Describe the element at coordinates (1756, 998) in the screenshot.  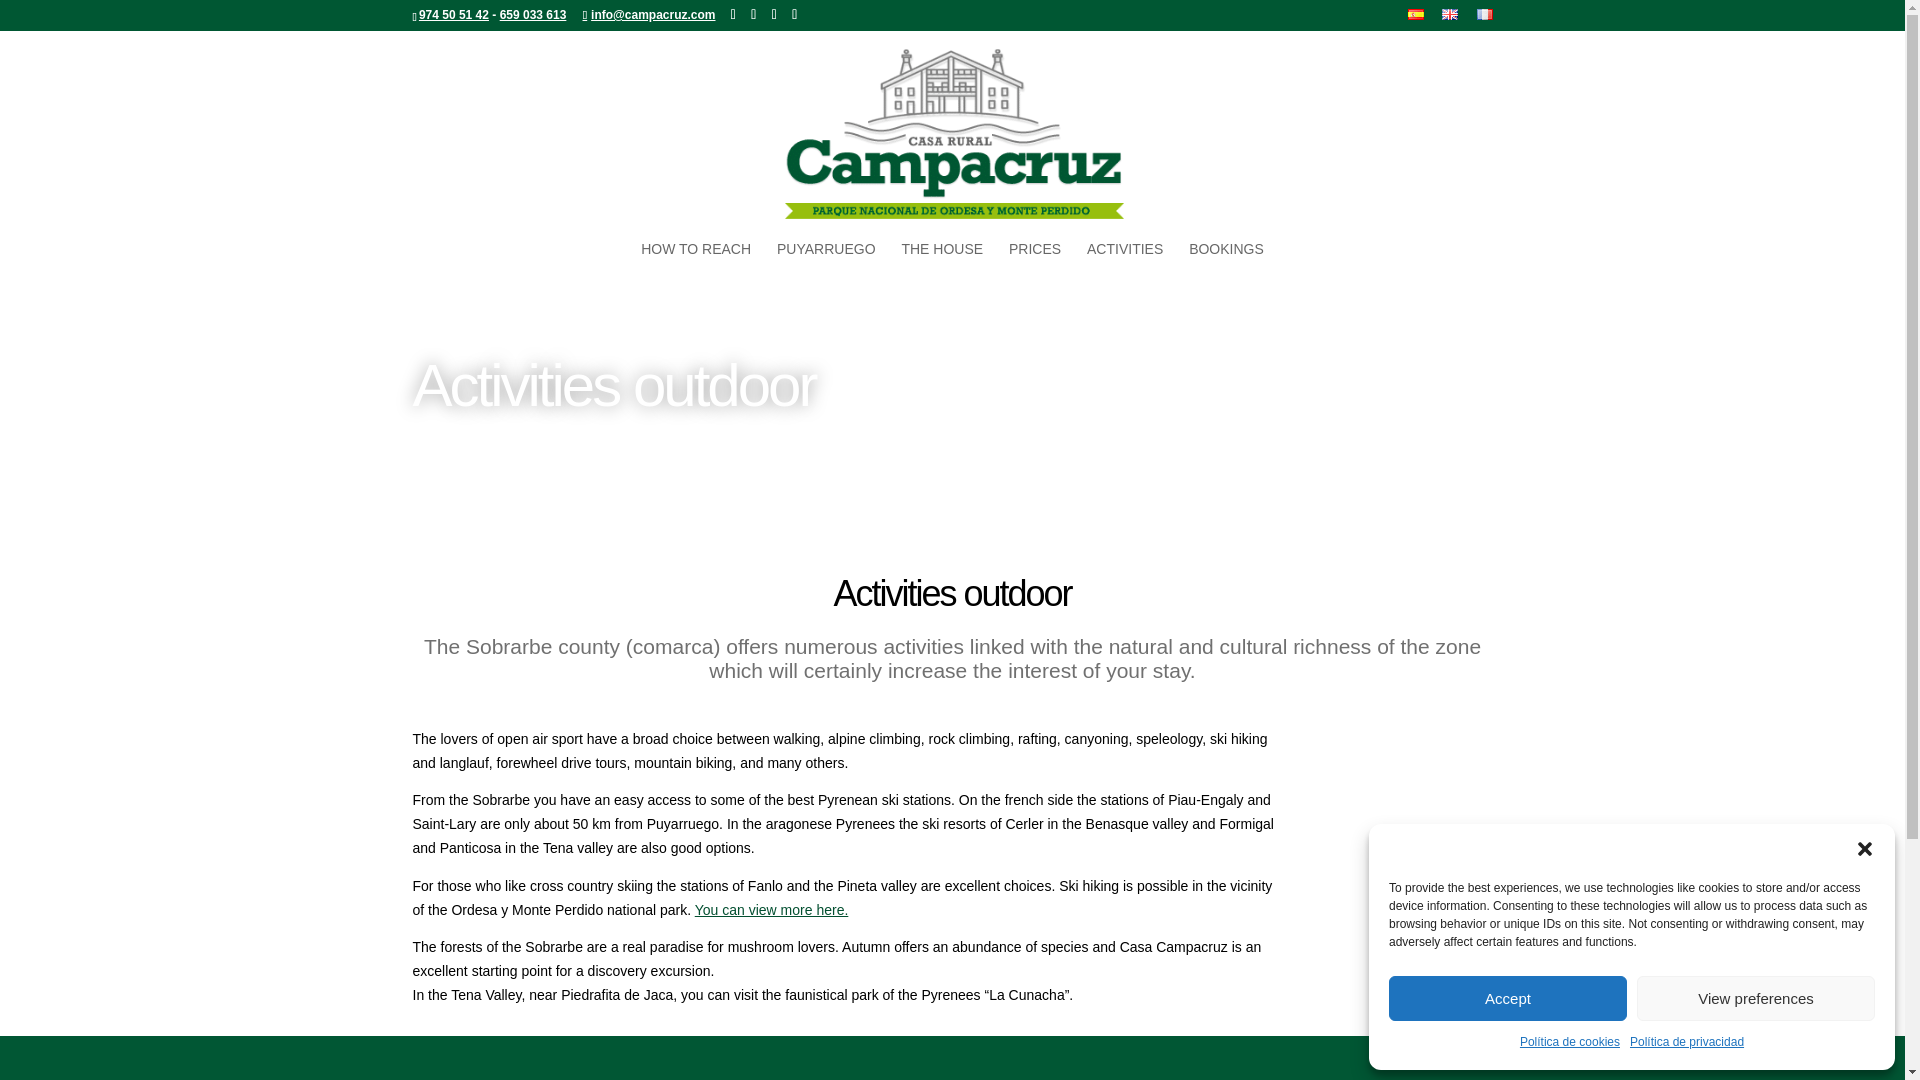
I see `View preferences` at that location.